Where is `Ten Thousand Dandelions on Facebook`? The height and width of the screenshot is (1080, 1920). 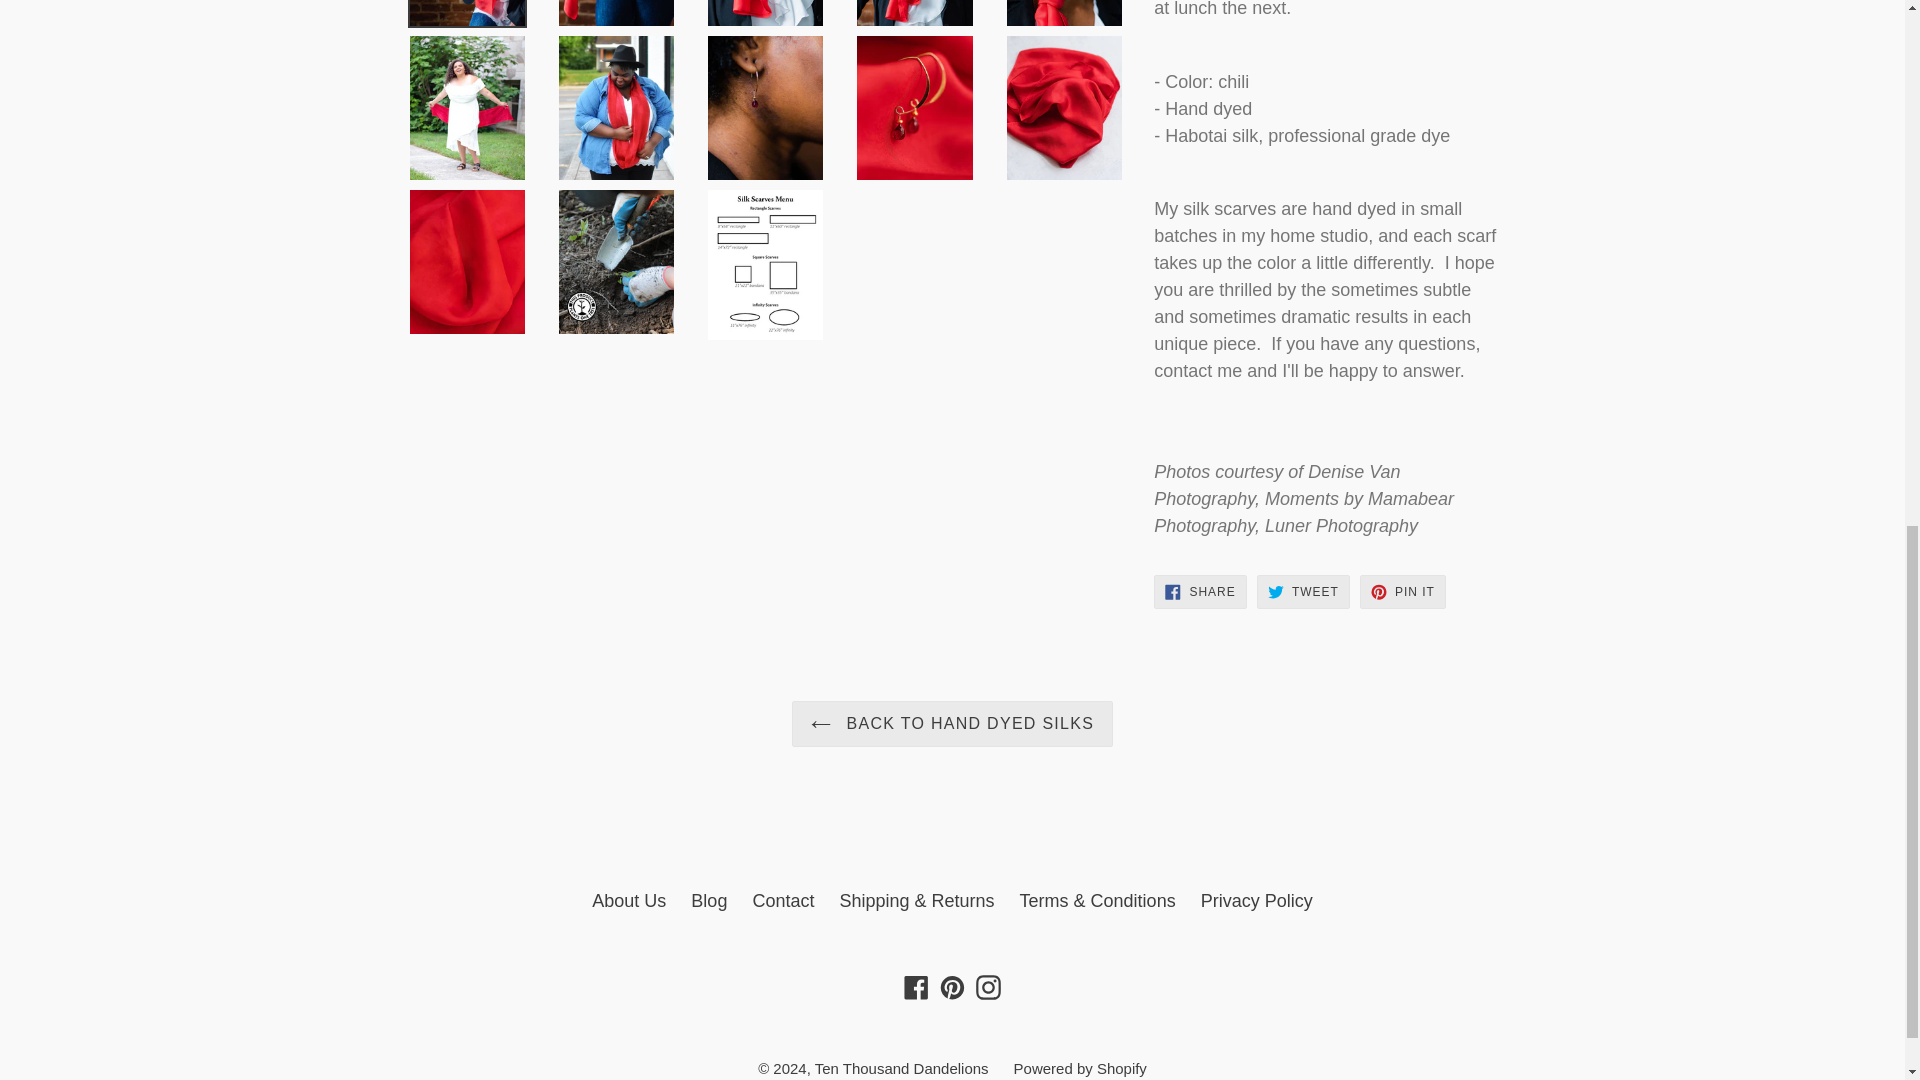 Ten Thousand Dandelions on Facebook is located at coordinates (916, 986).